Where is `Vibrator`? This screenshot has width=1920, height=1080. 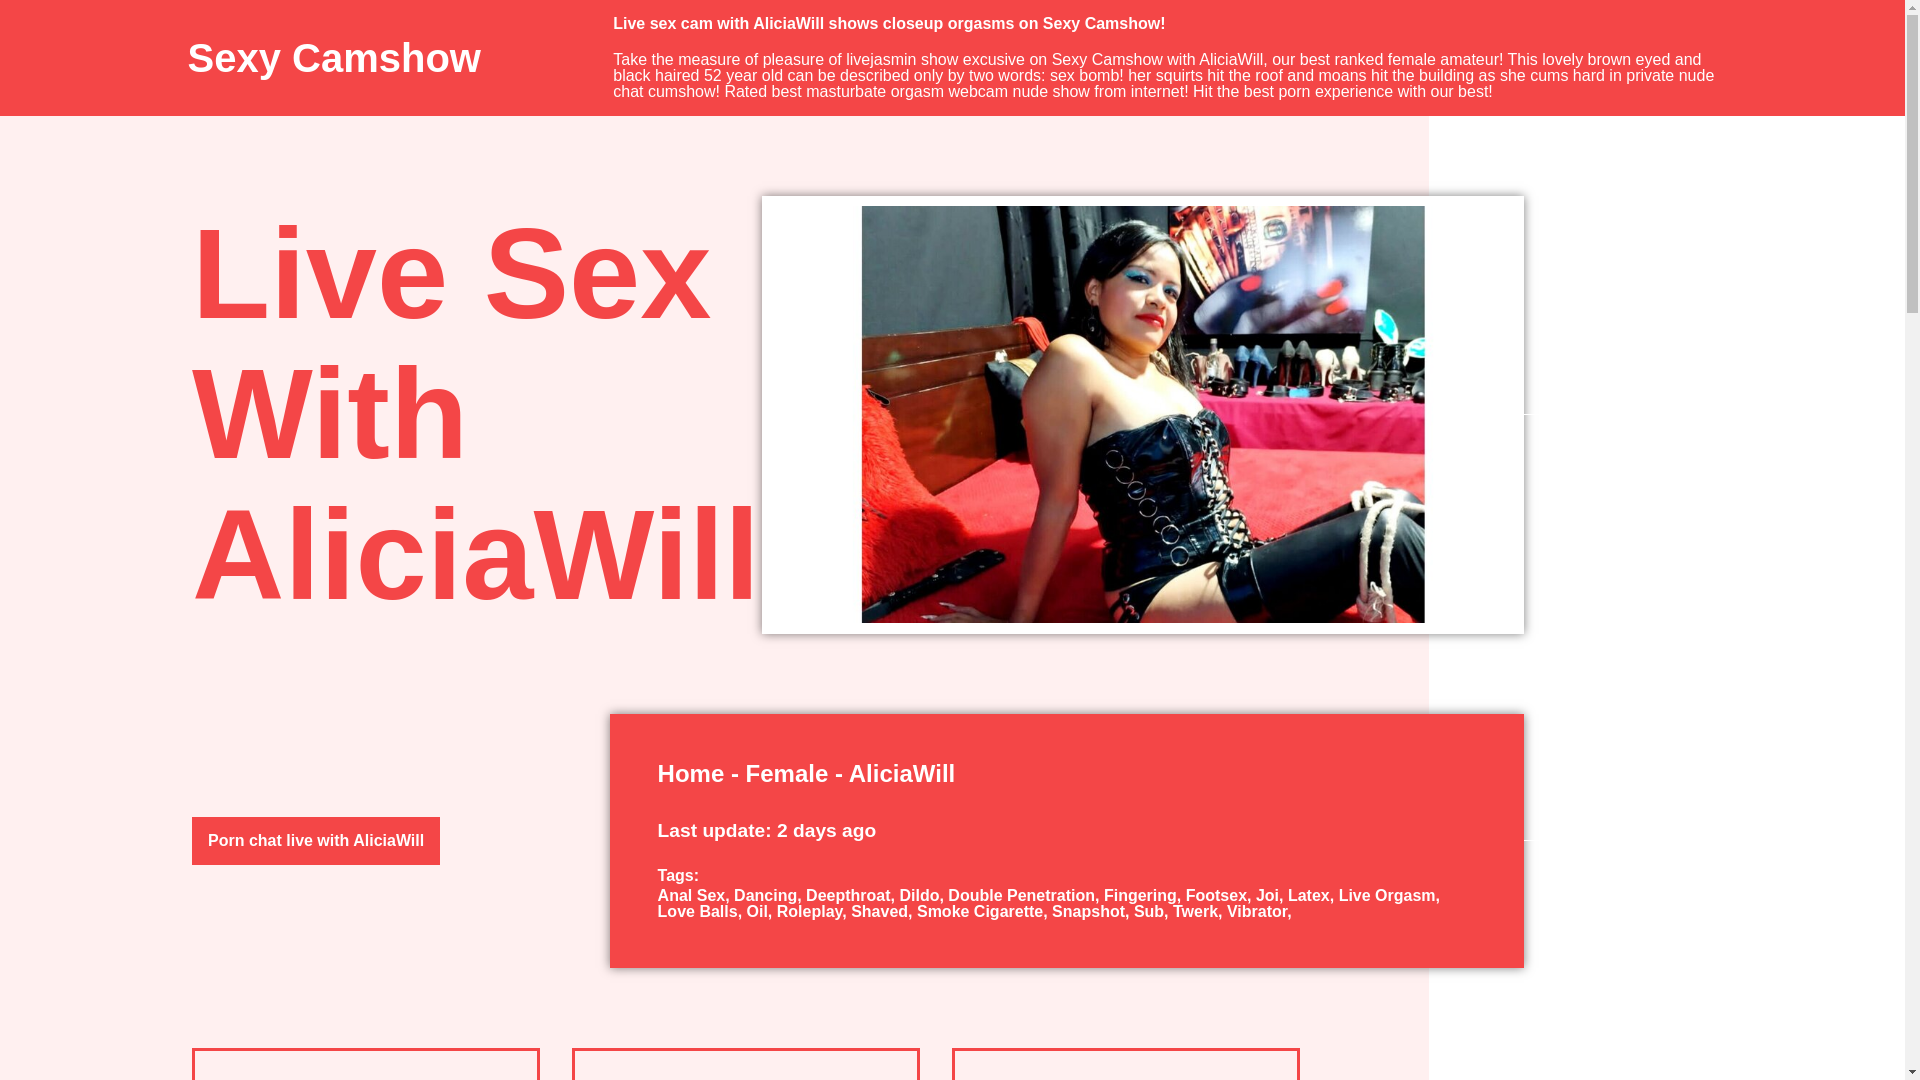
Vibrator is located at coordinates (1259, 911).